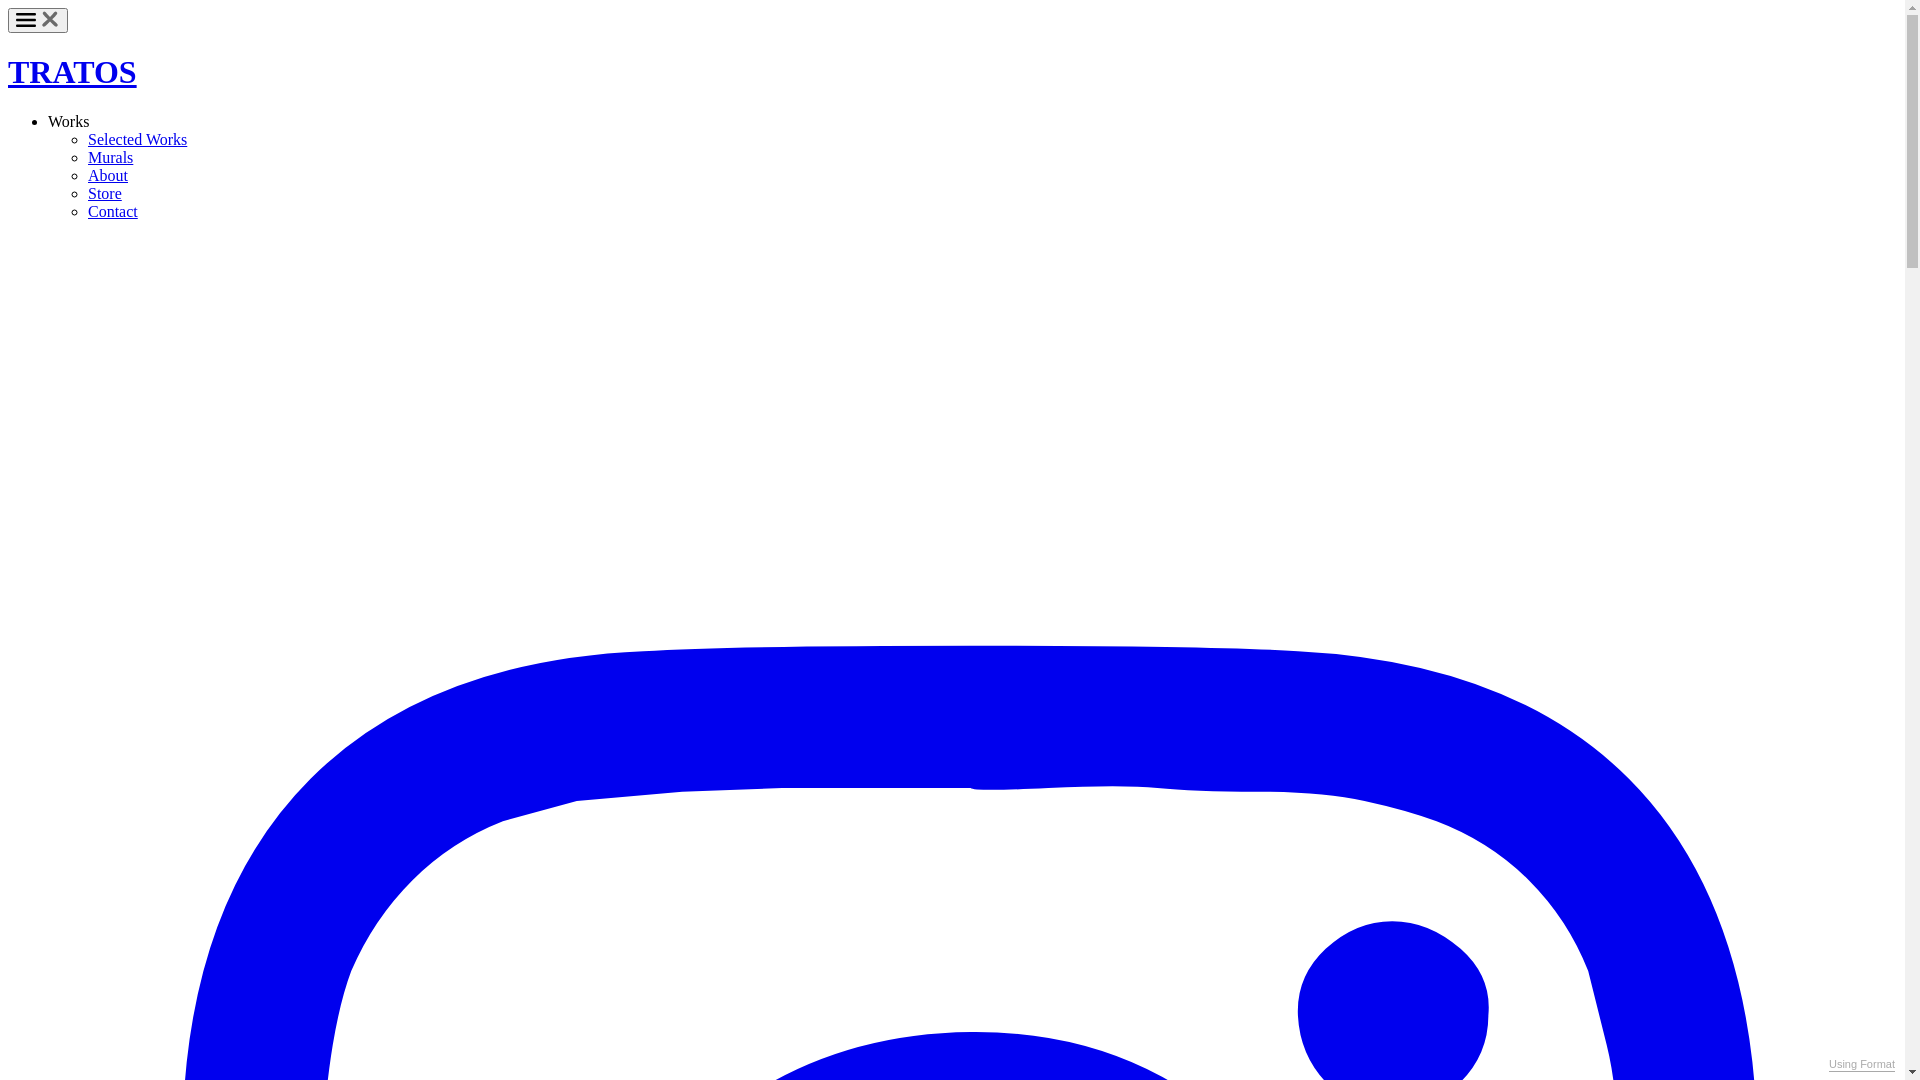 The image size is (1920, 1080). Describe the element at coordinates (1862, 1065) in the screenshot. I see `Using Format` at that location.